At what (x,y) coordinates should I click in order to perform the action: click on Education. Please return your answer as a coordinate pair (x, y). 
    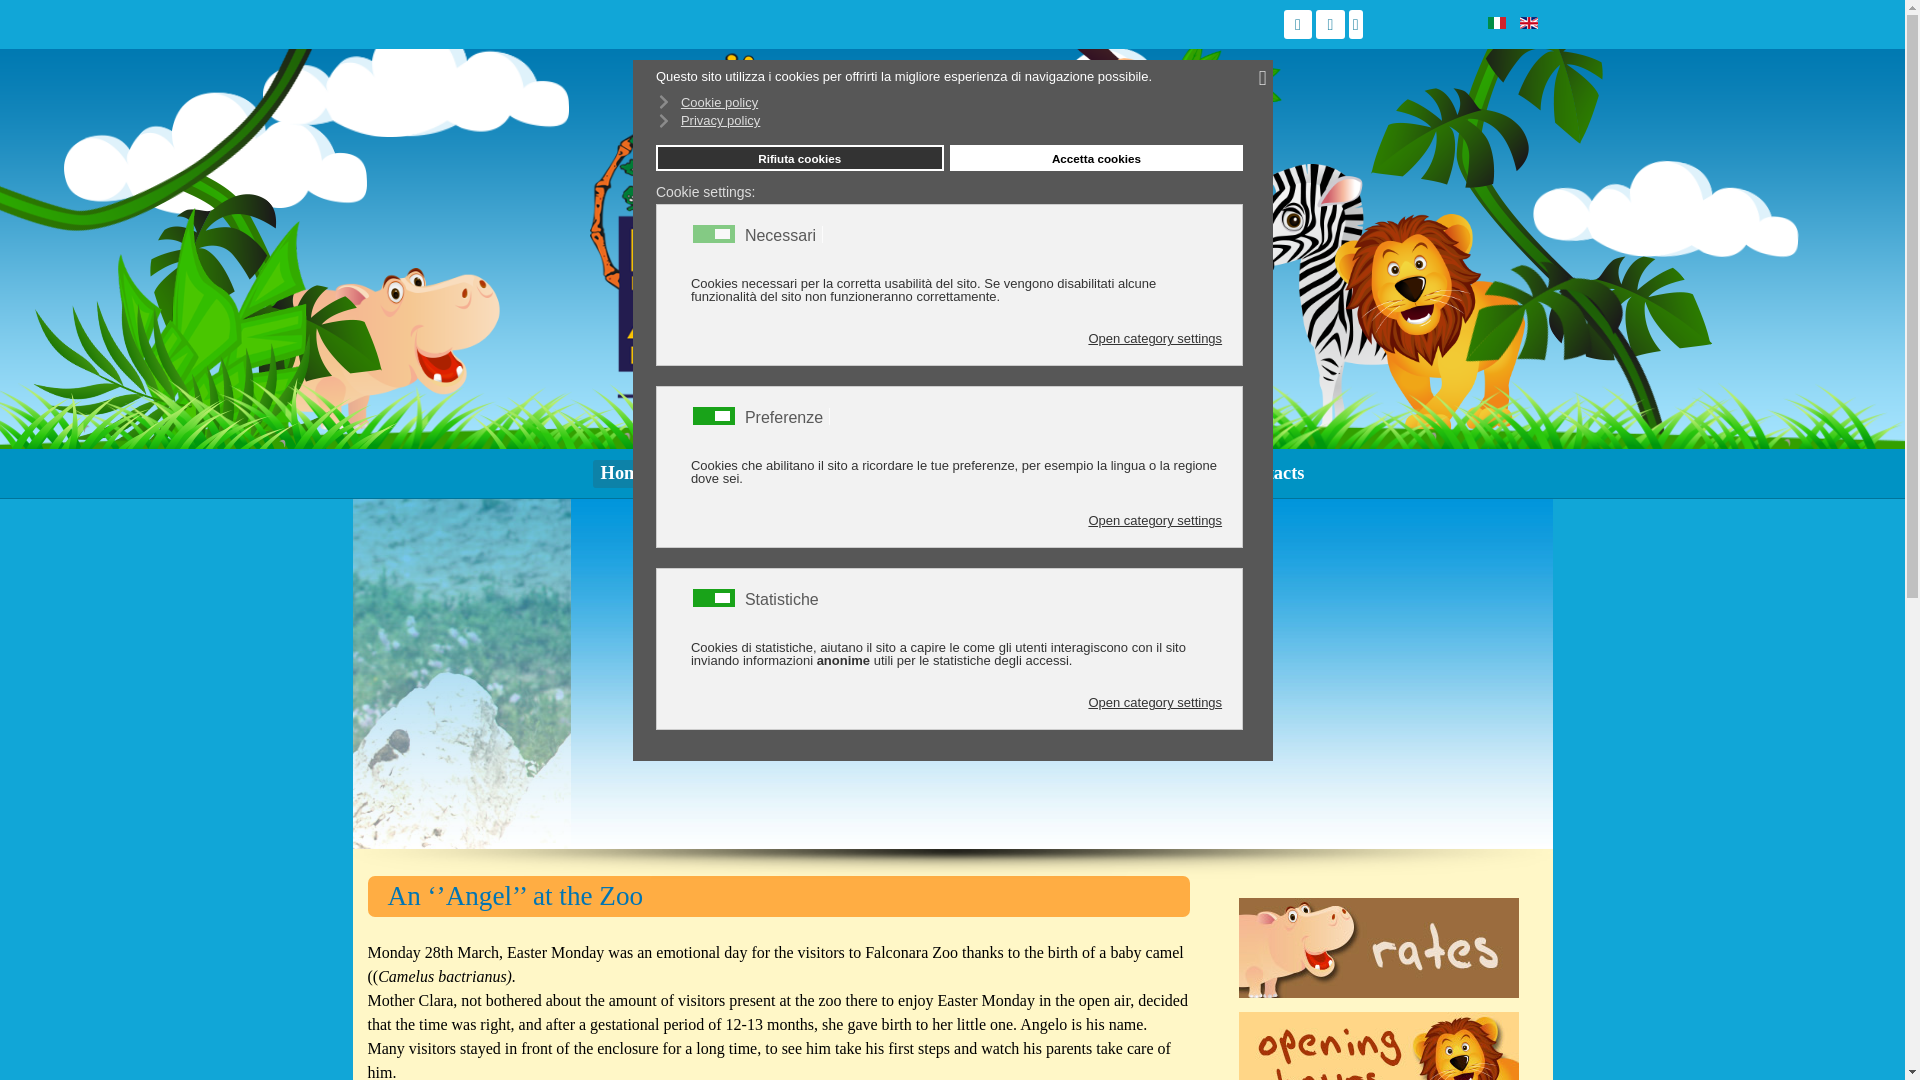
    Looking at the image, I should click on (1061, 474).